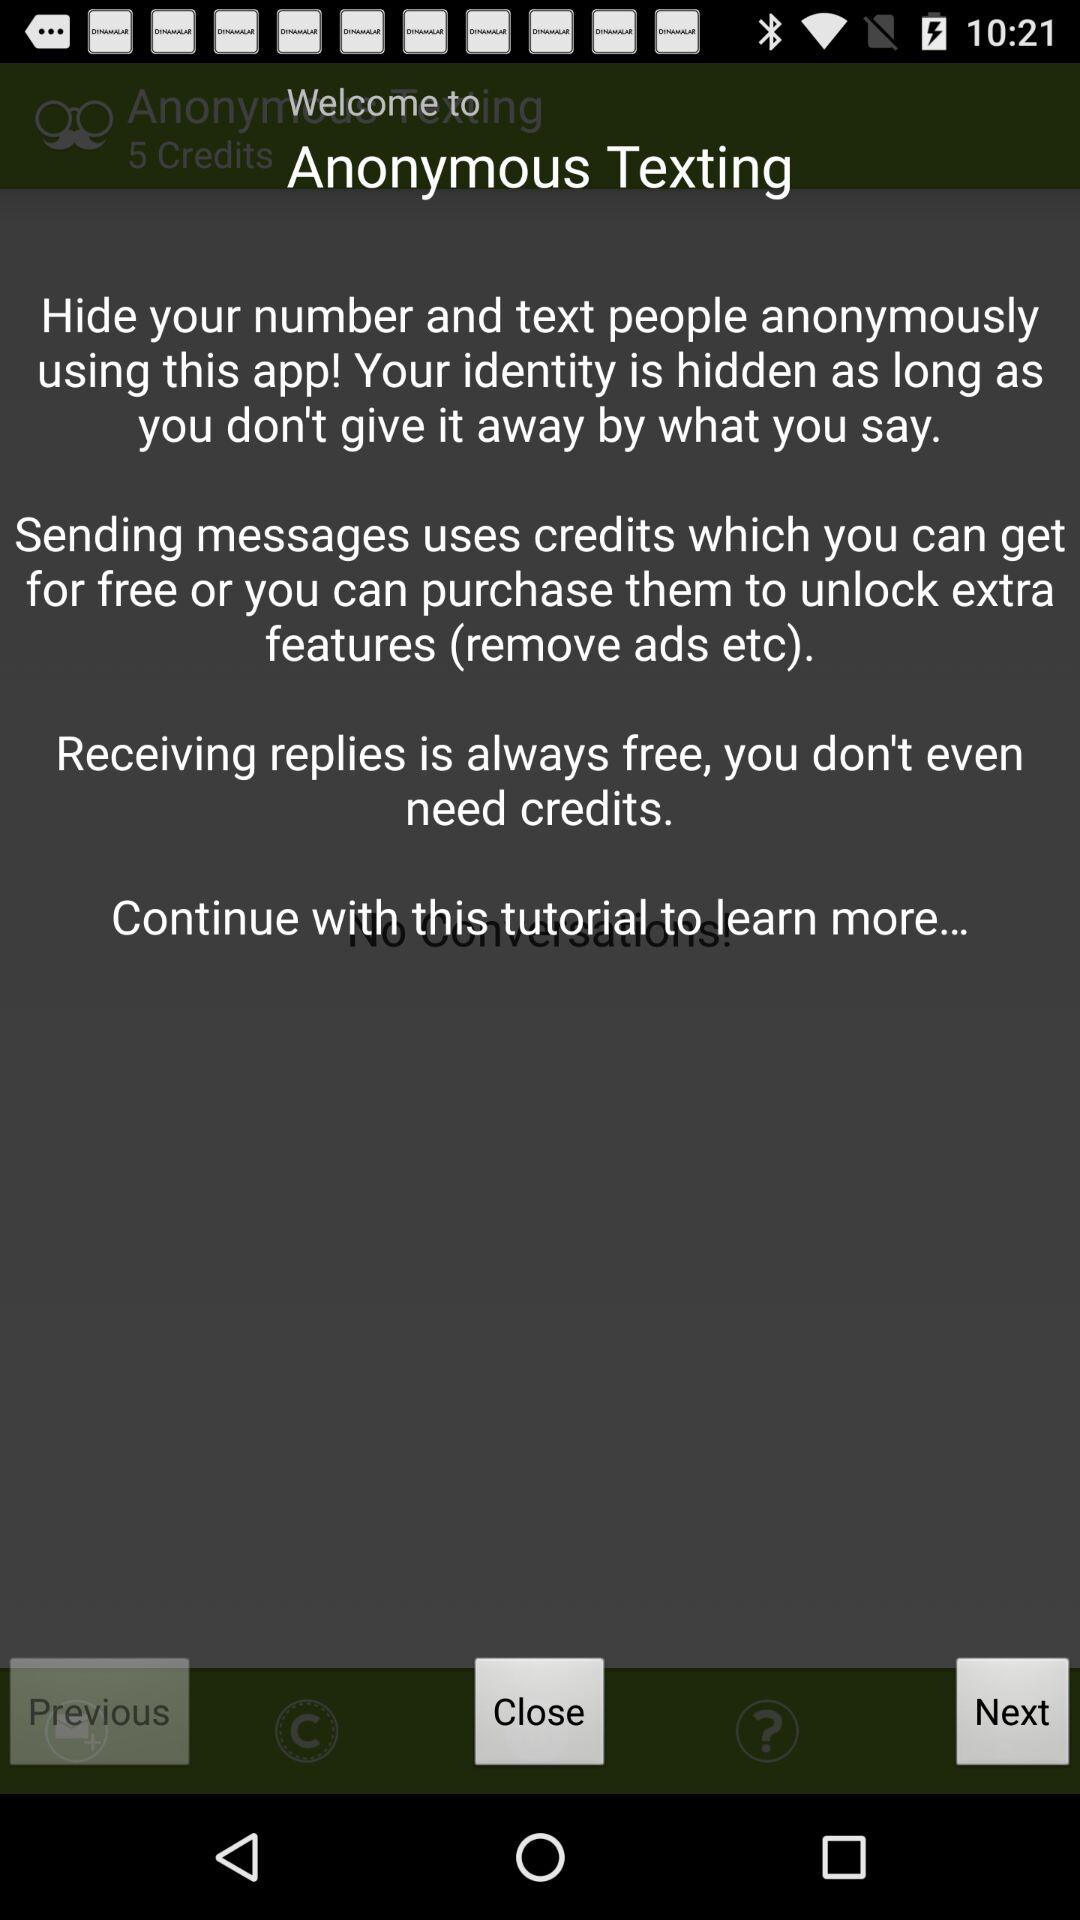 The image size is (1080, 1920). Describe the element at coordinates (539, 1717) in the screenshot. I see `open the icon to the left of next button` at that location.